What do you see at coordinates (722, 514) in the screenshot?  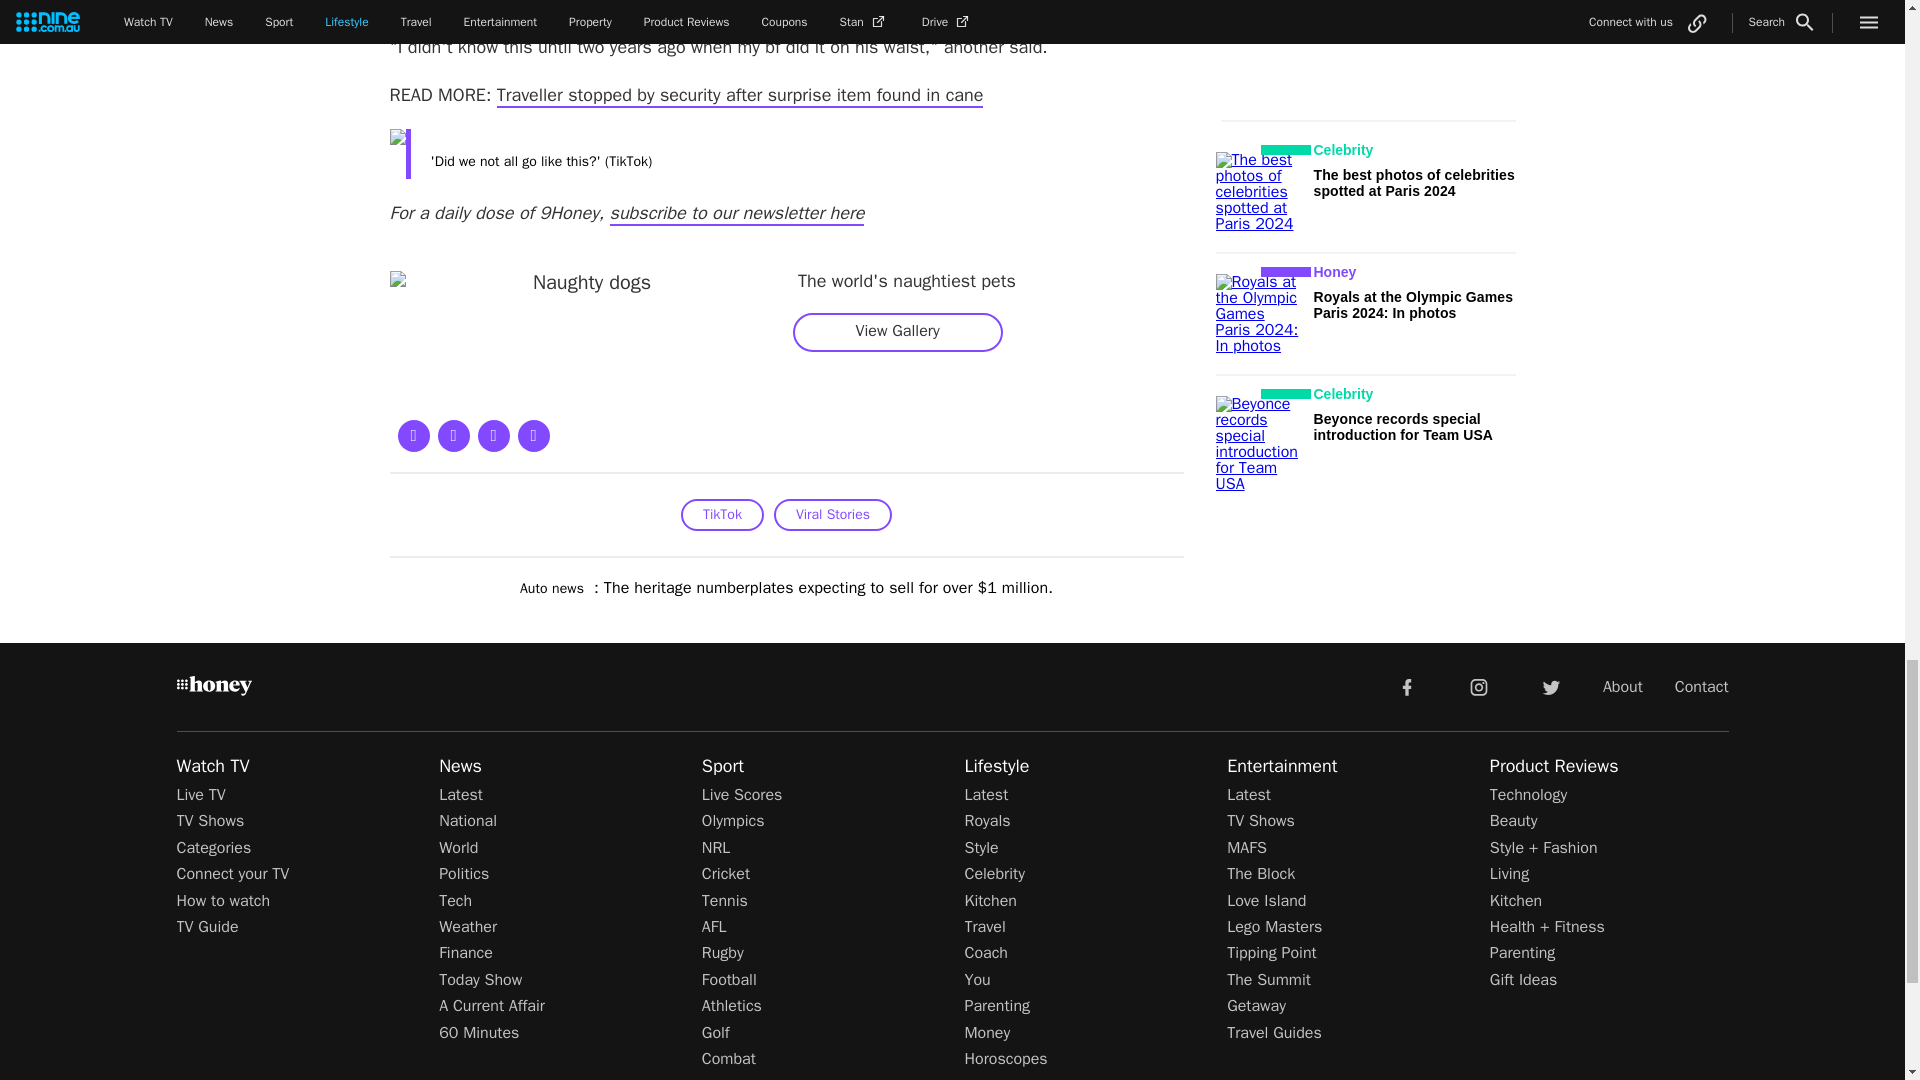 I see `TikTok` at bounding box center [722, 514].